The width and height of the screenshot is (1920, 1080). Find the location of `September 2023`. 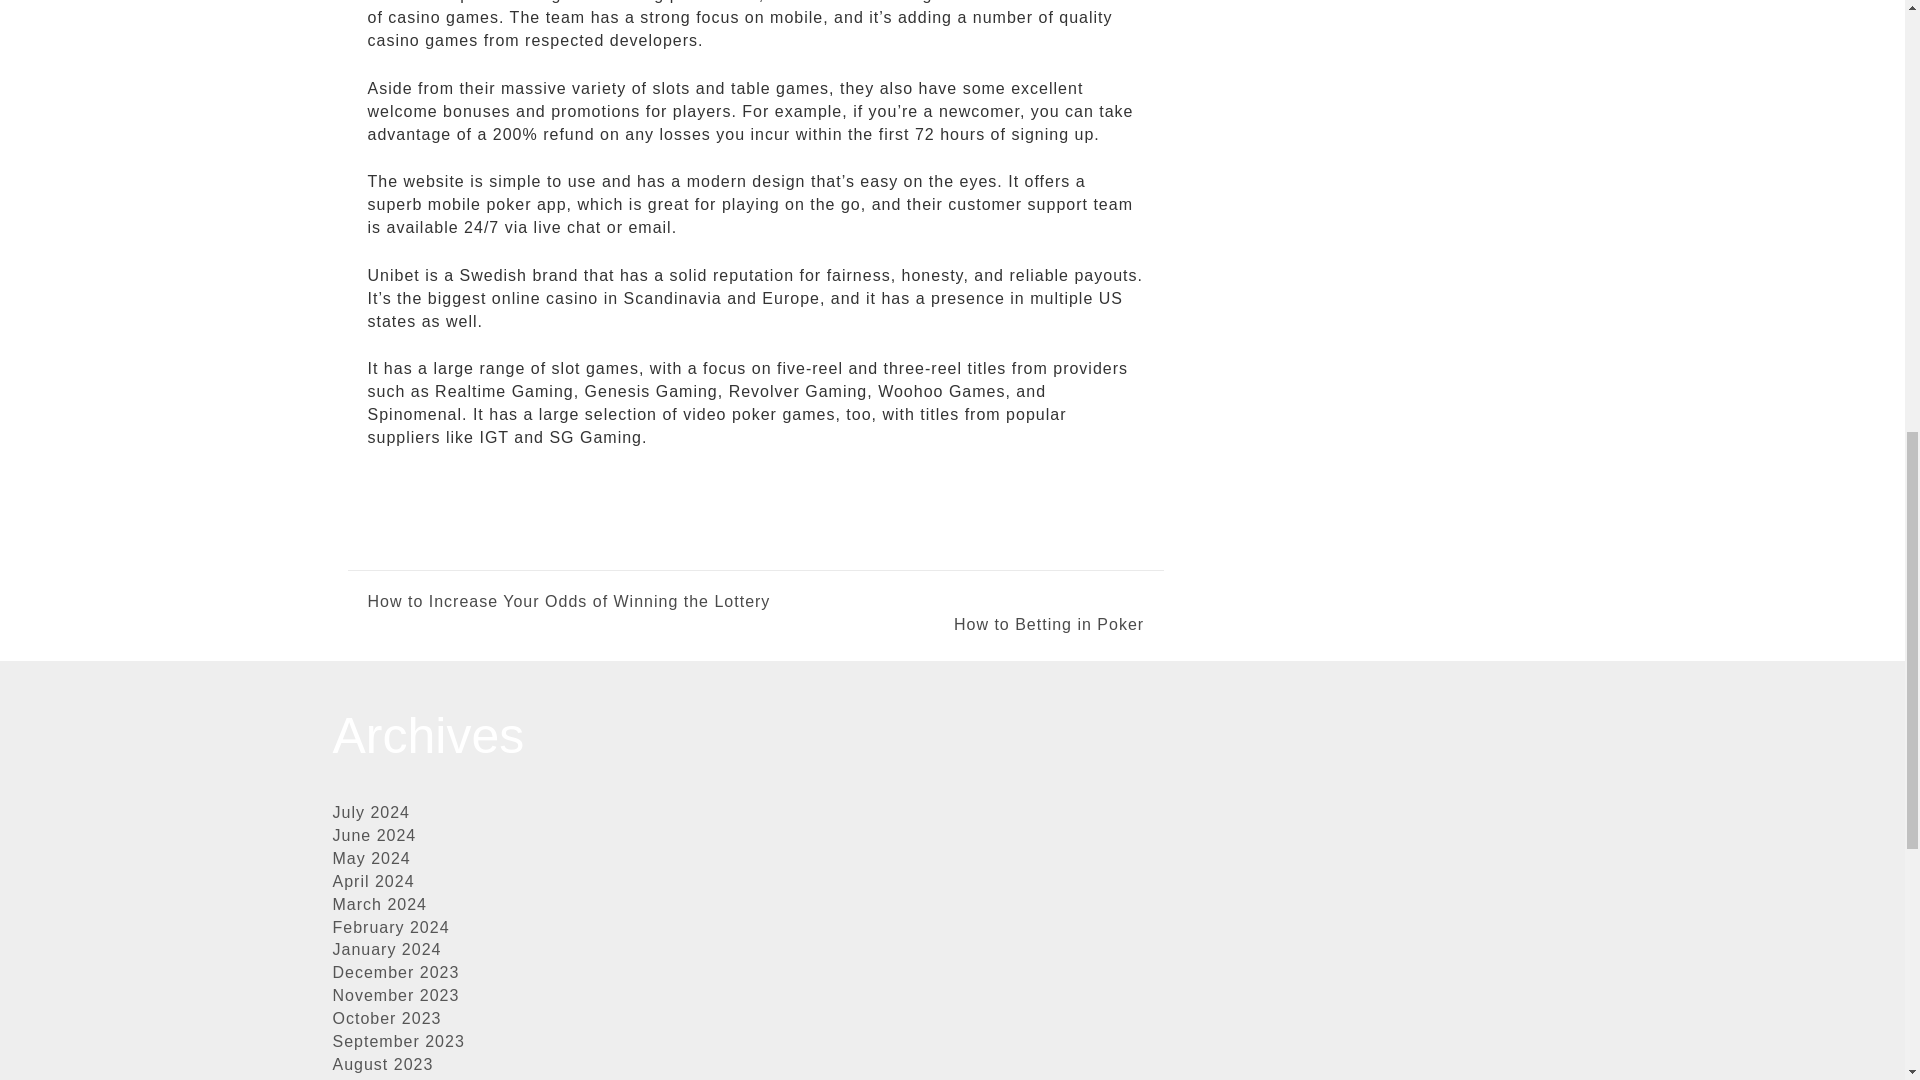

September 2023 is located at coordinates (398, 1040).